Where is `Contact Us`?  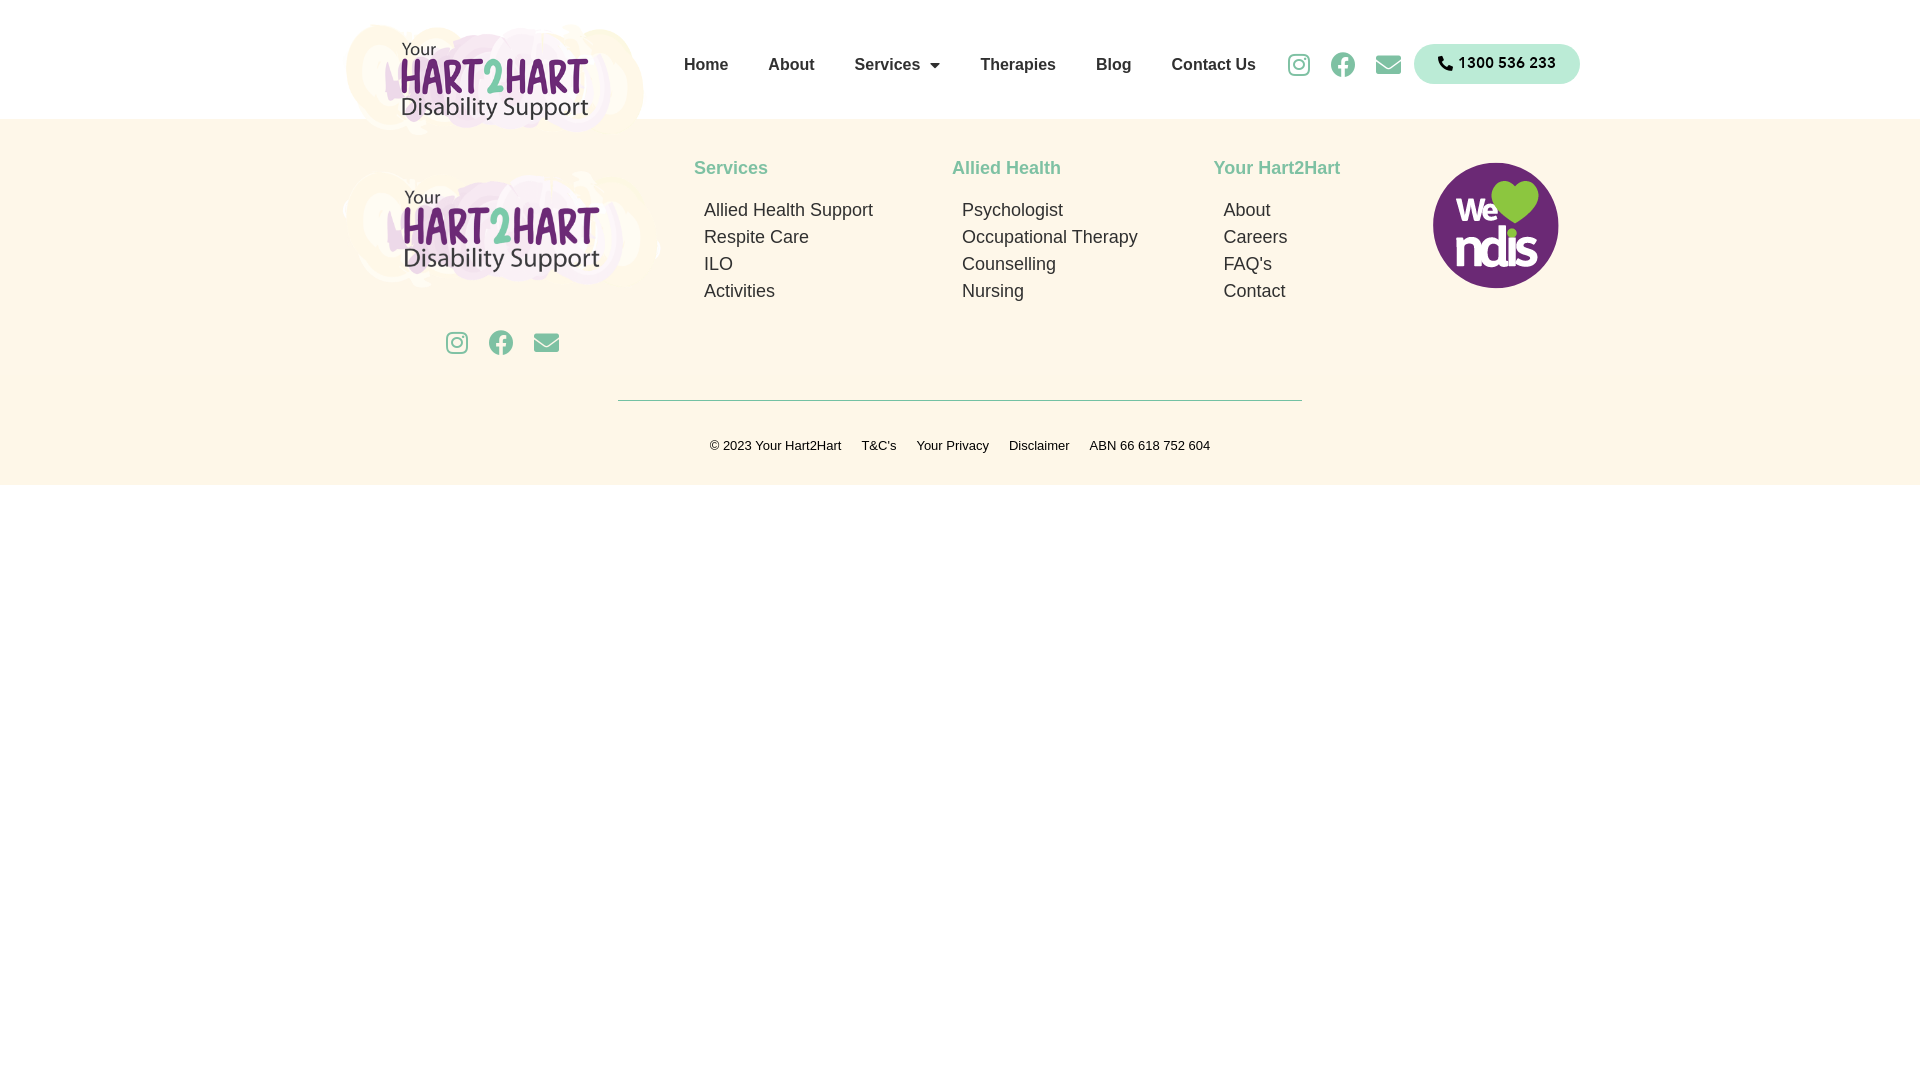 Contact Us is located at coordinates (1214, 65).